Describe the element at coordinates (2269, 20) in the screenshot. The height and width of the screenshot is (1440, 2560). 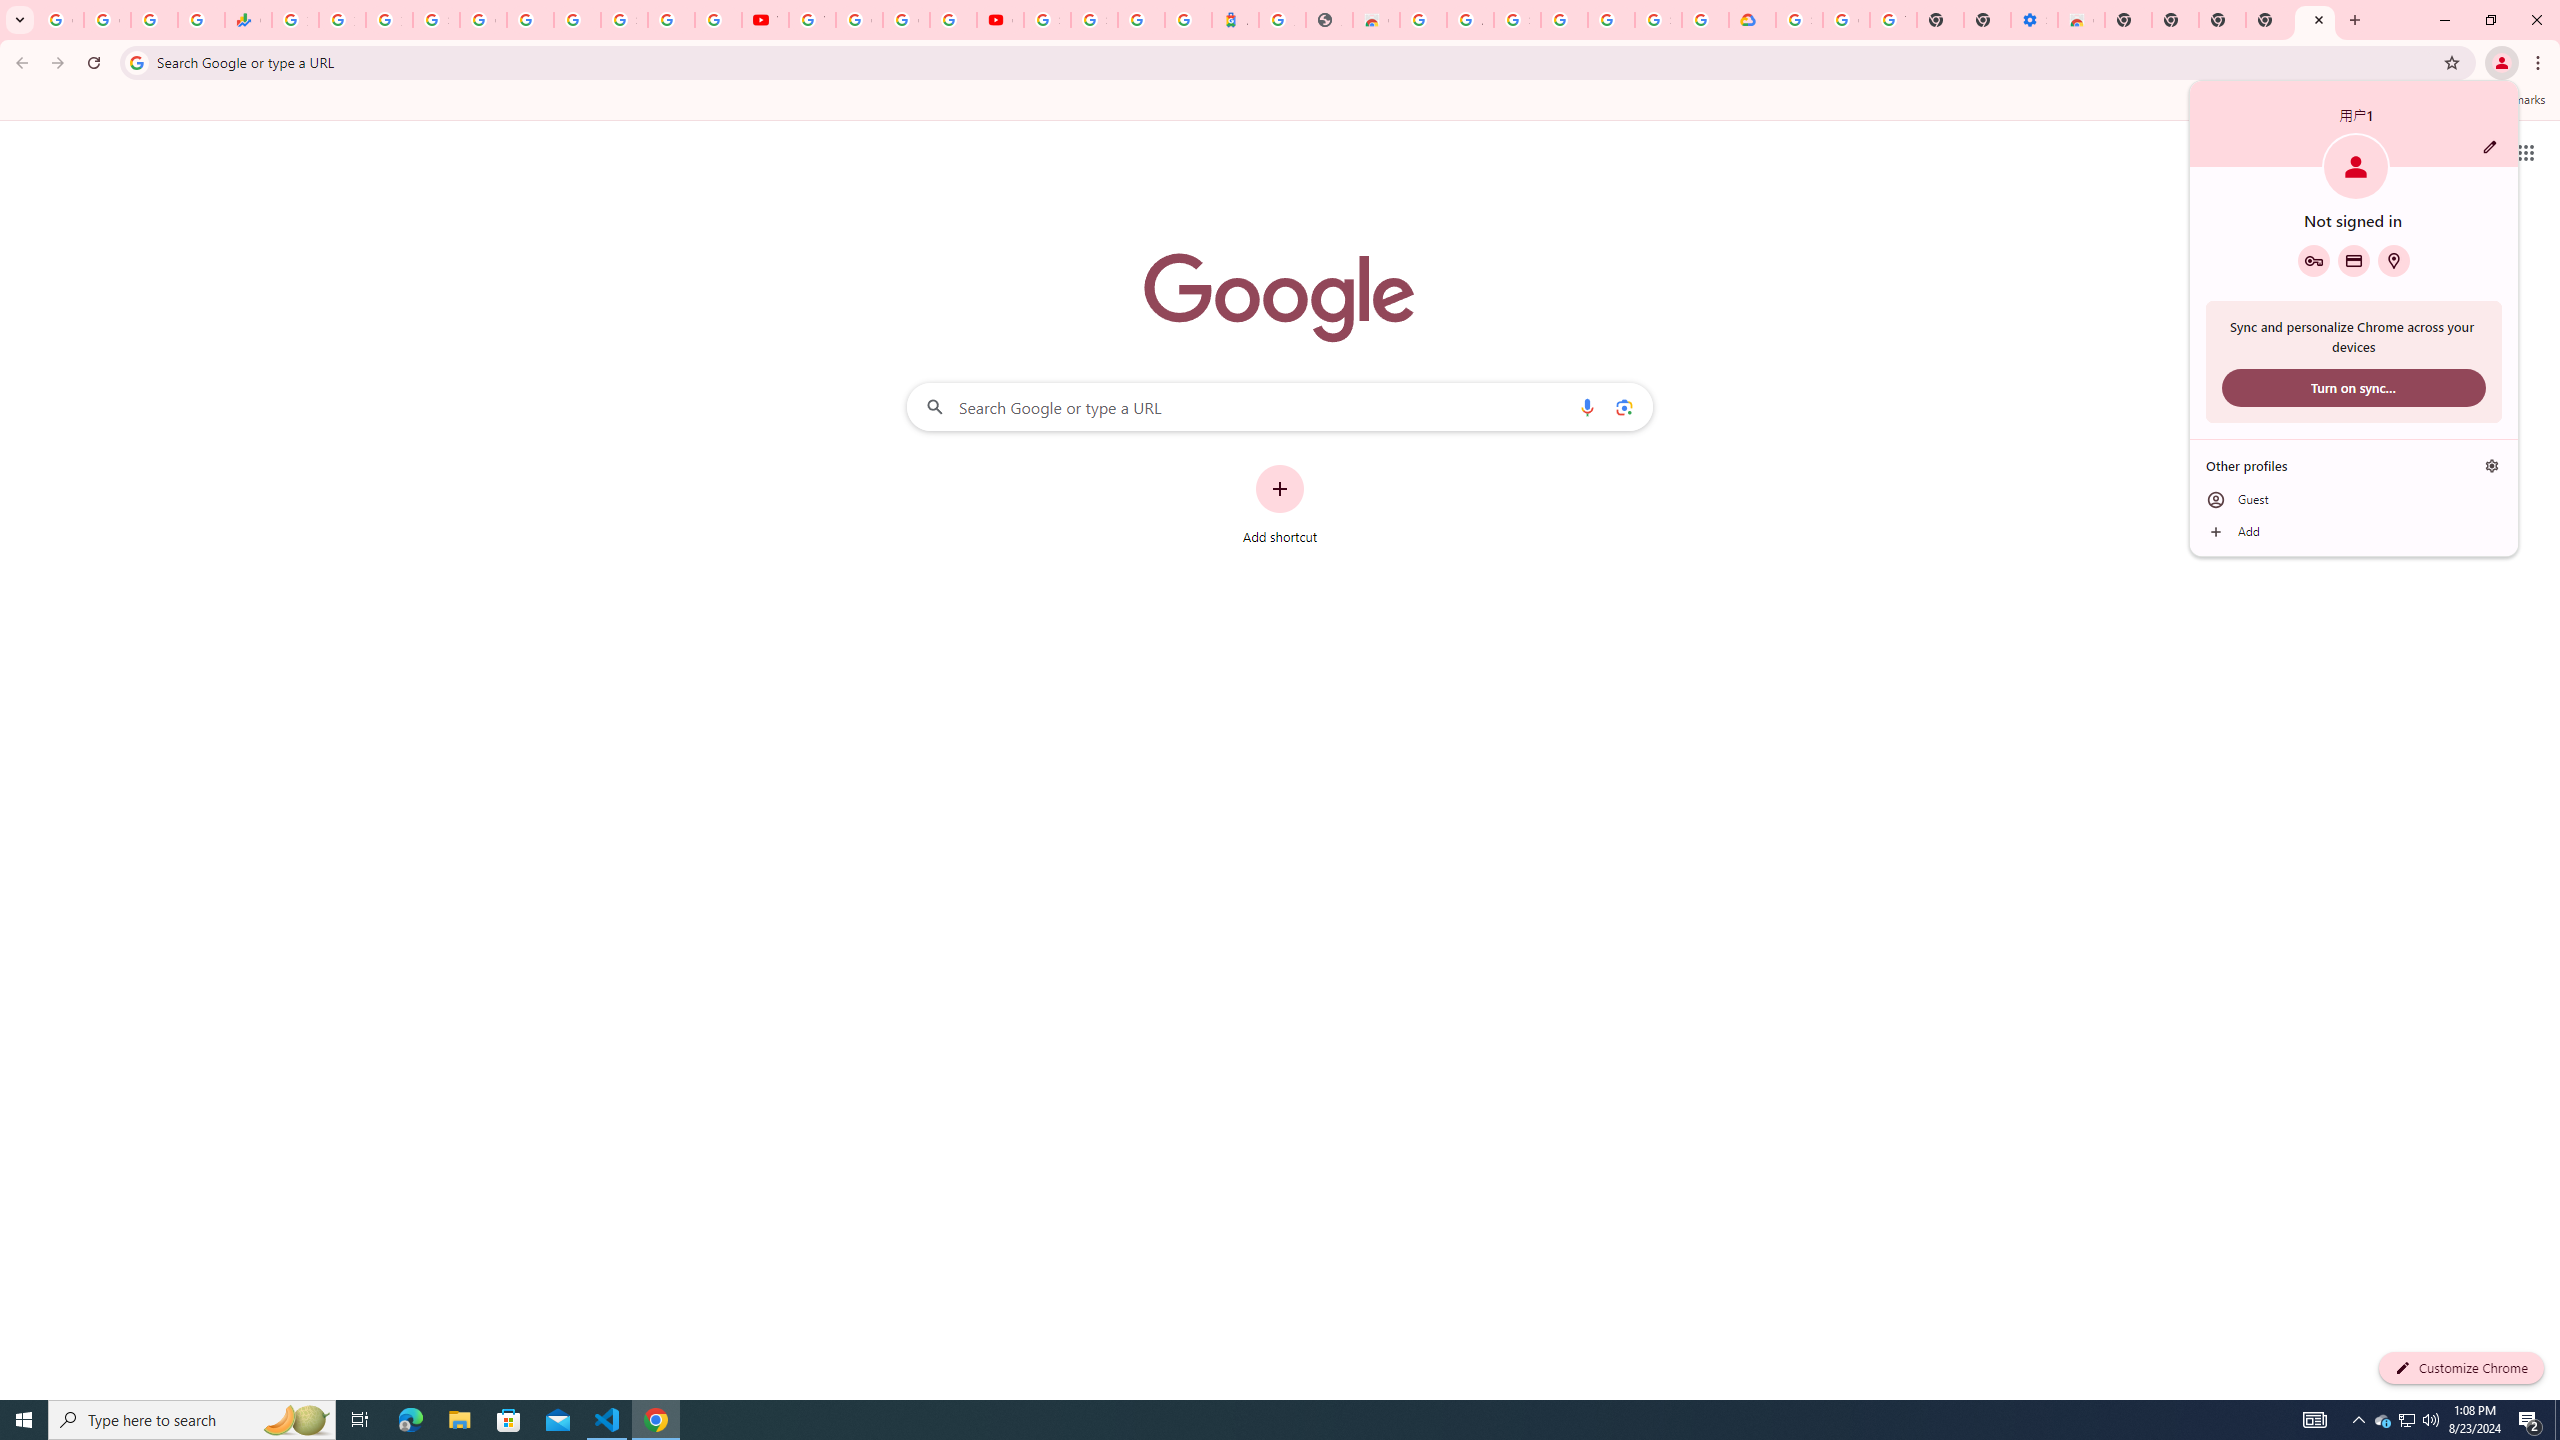
I see `New Tab` at that location.